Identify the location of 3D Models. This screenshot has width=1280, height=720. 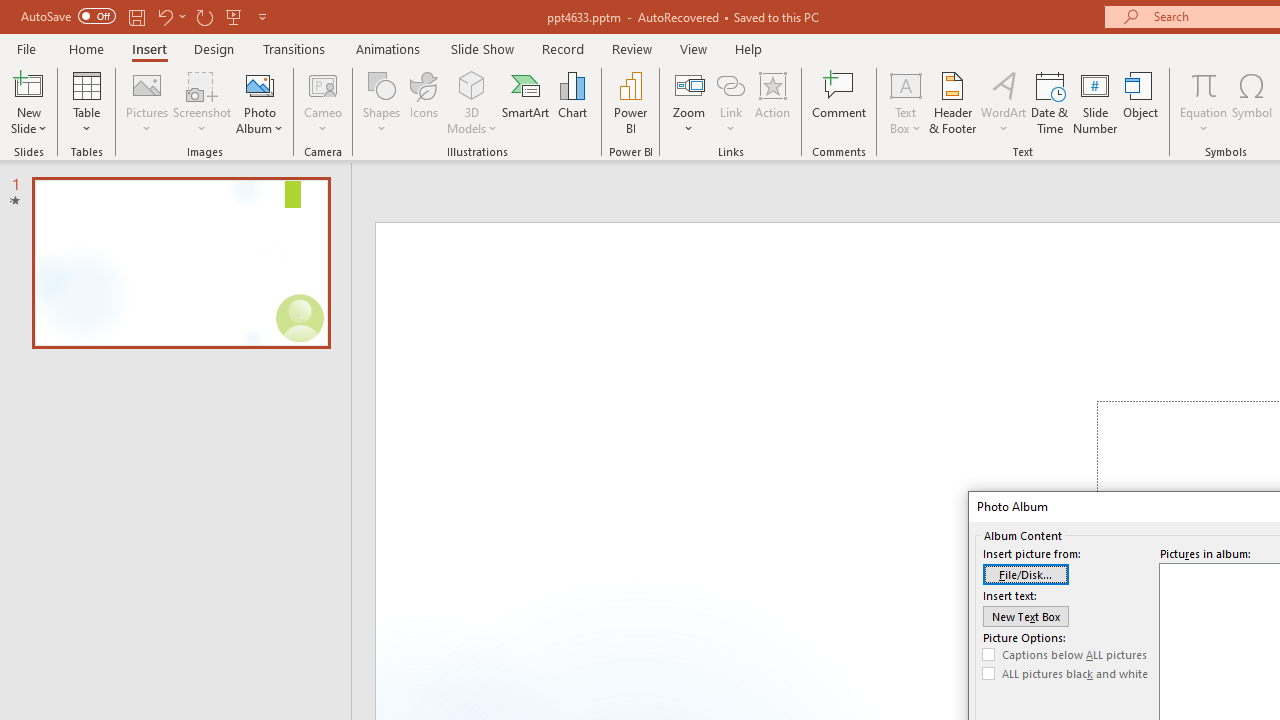
(472, 102).